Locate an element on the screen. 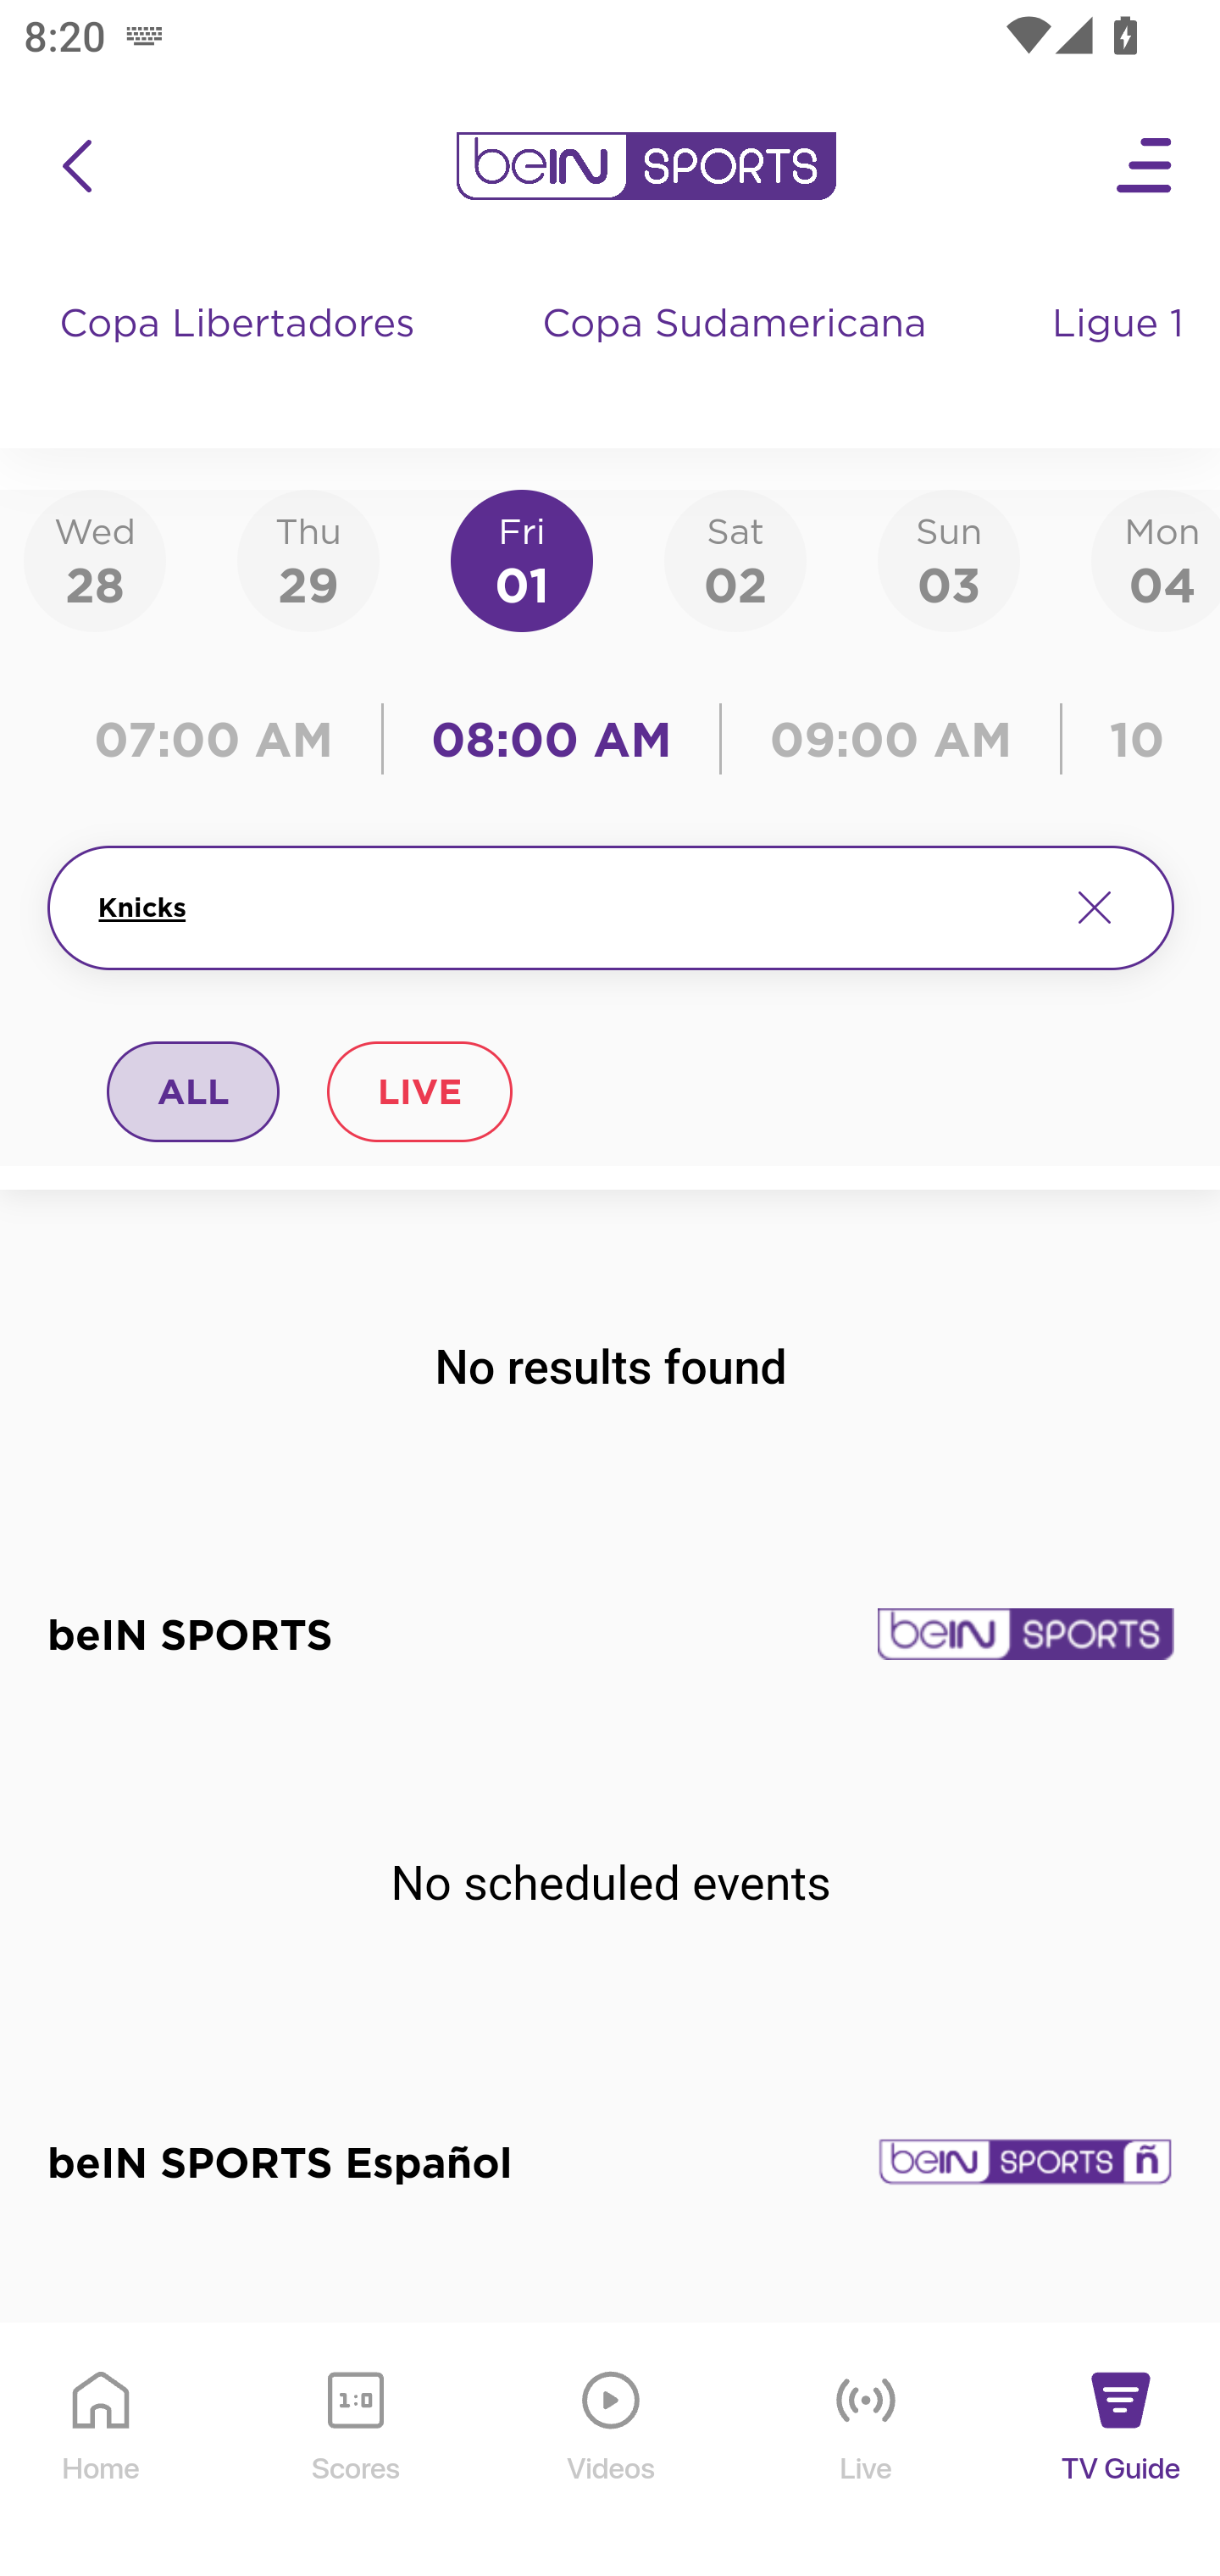 This screenshot has width=1220, height=2576. Open Menu Icon is located at coordinates (1145, 166).